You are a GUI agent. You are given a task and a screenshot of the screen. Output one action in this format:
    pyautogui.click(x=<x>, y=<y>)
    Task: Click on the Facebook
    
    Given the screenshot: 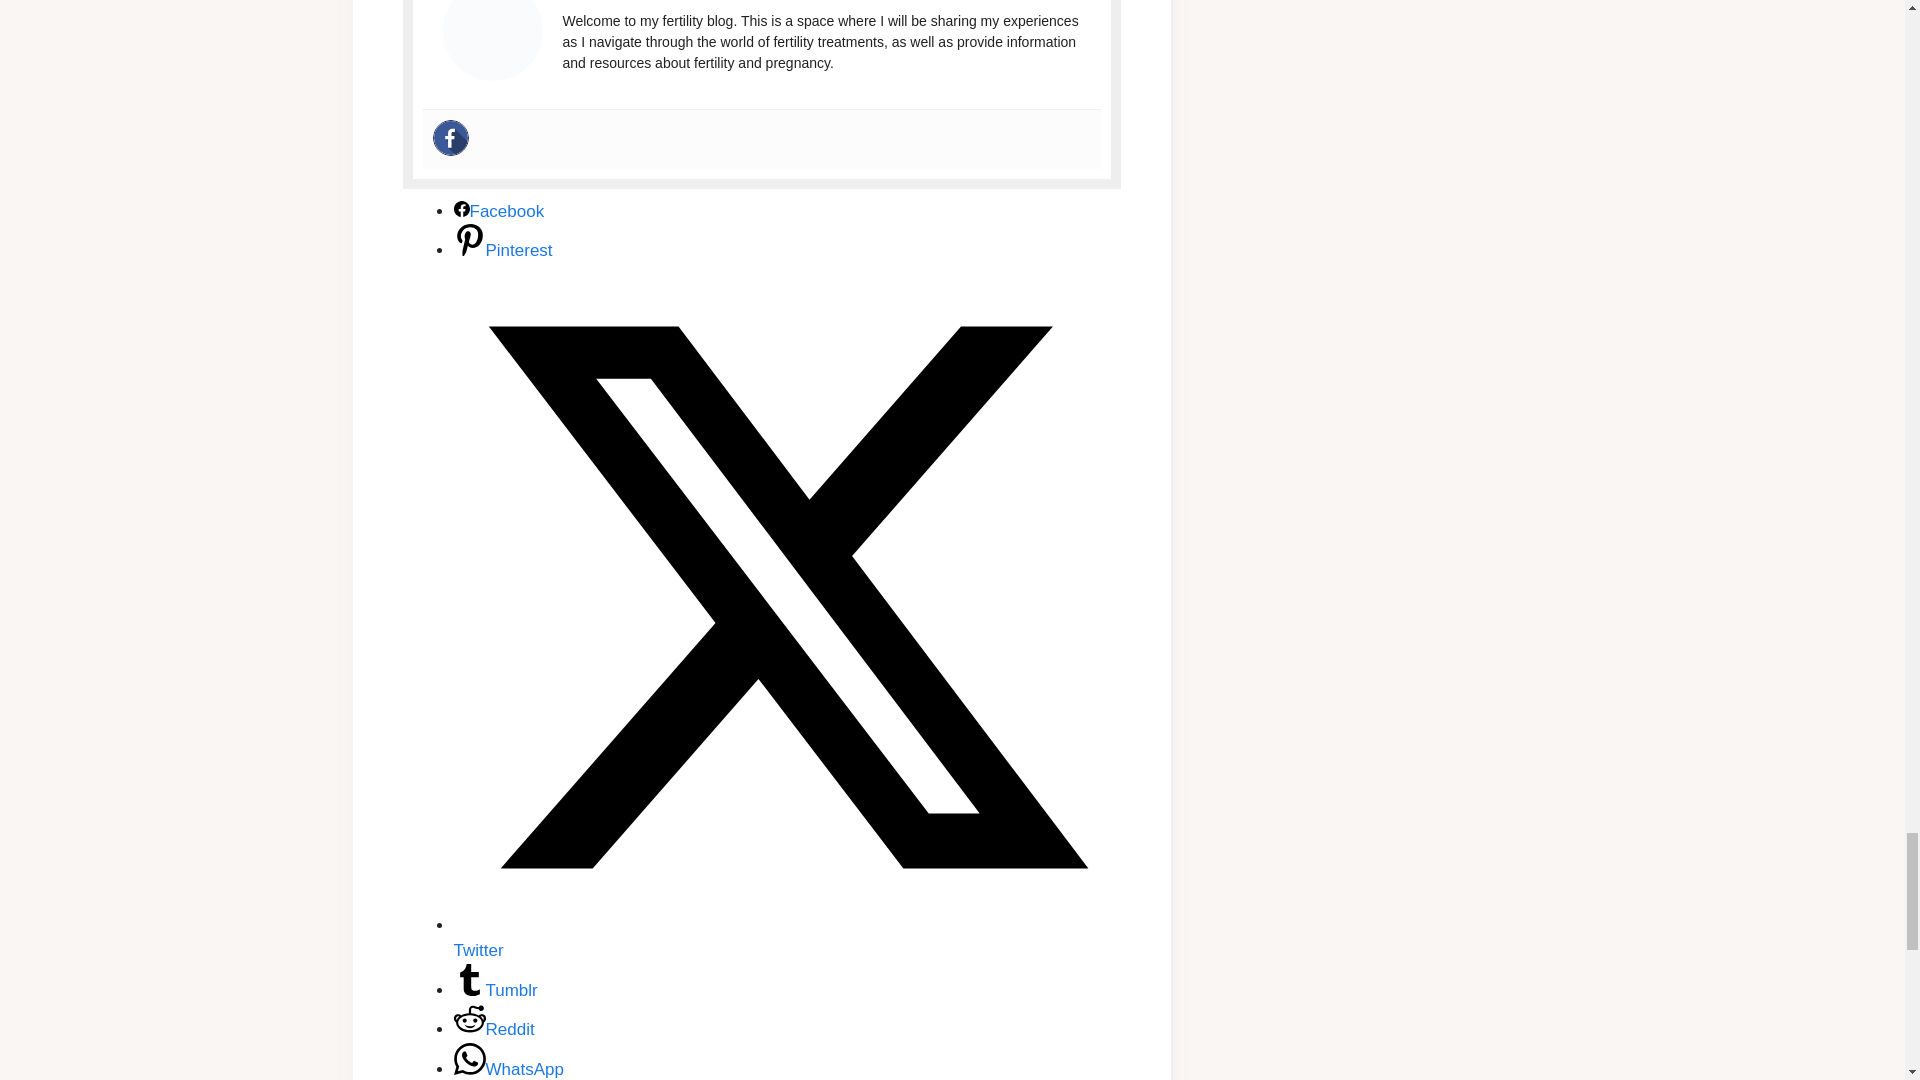 What is the action you would take?
    pyautogui.click(x=499, y=211)
    